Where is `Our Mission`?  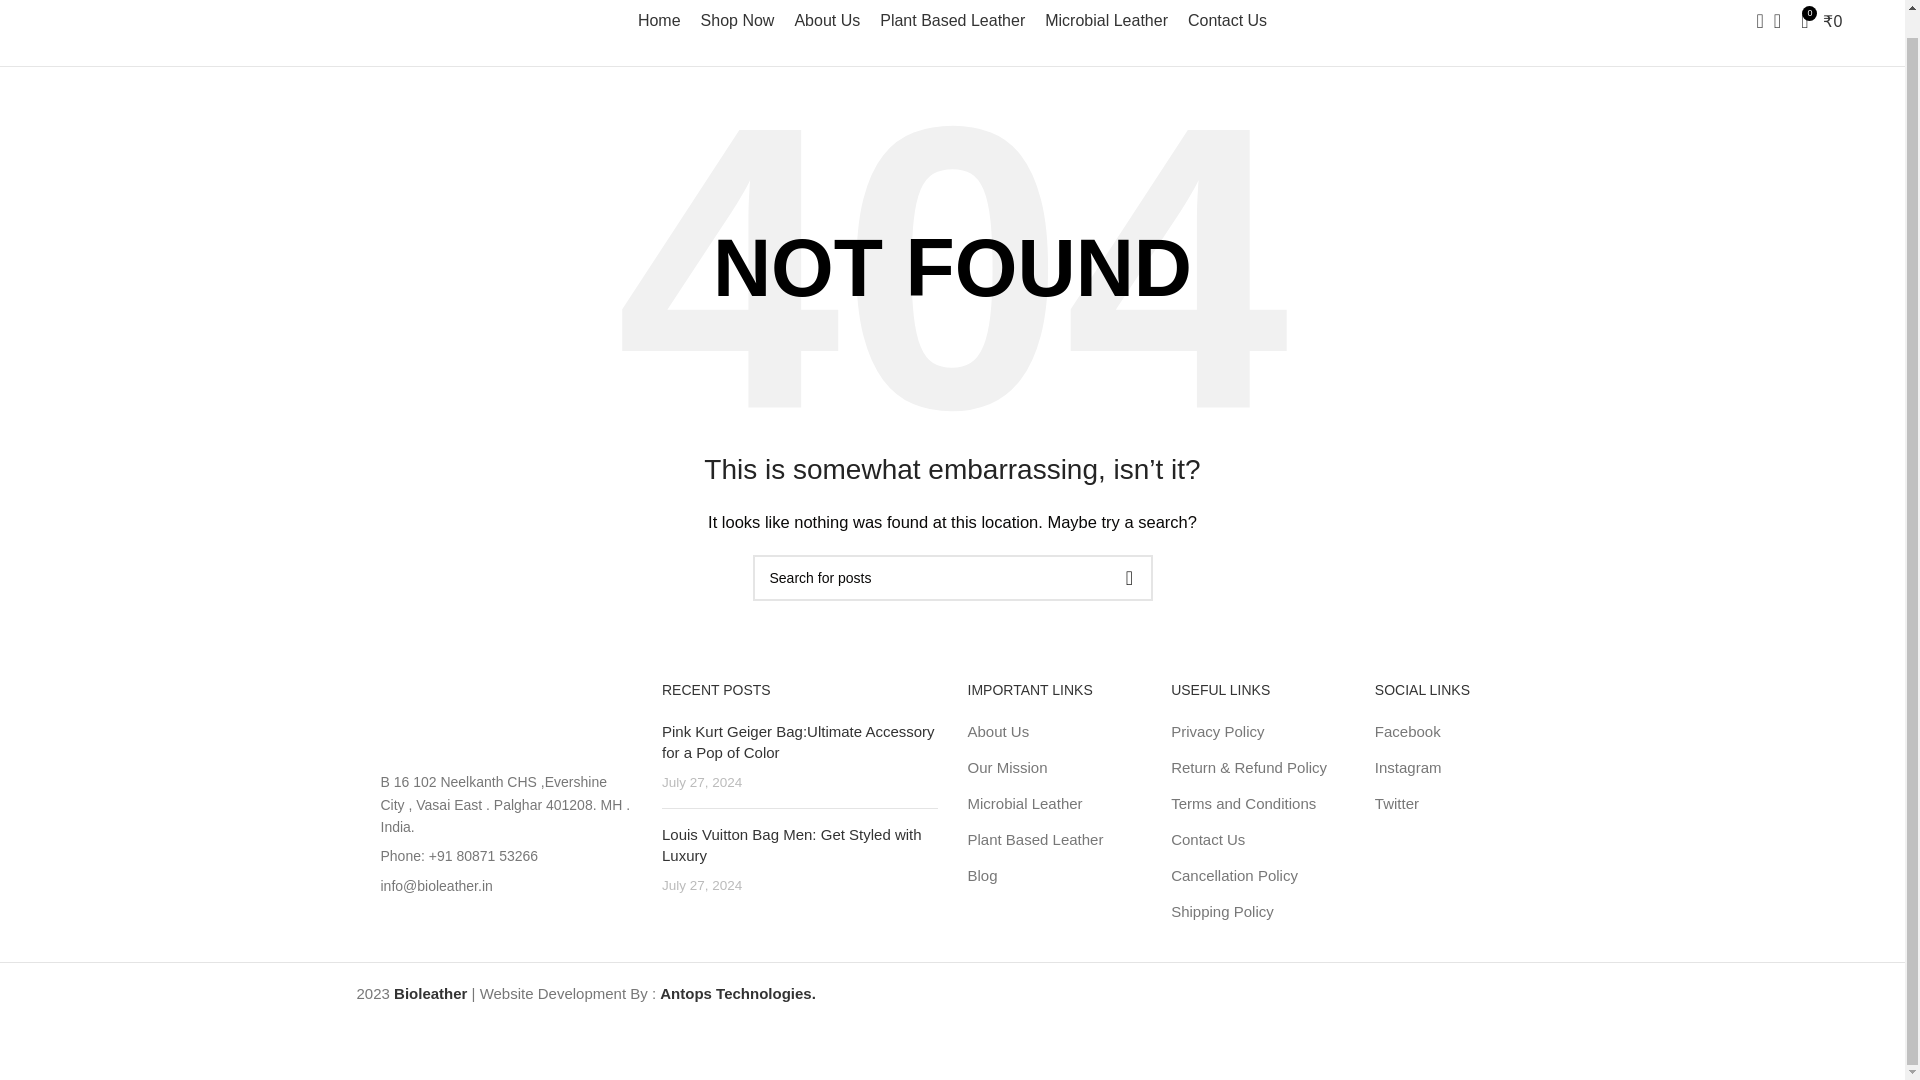 Our Mission is located at coordinates (1008, 767).